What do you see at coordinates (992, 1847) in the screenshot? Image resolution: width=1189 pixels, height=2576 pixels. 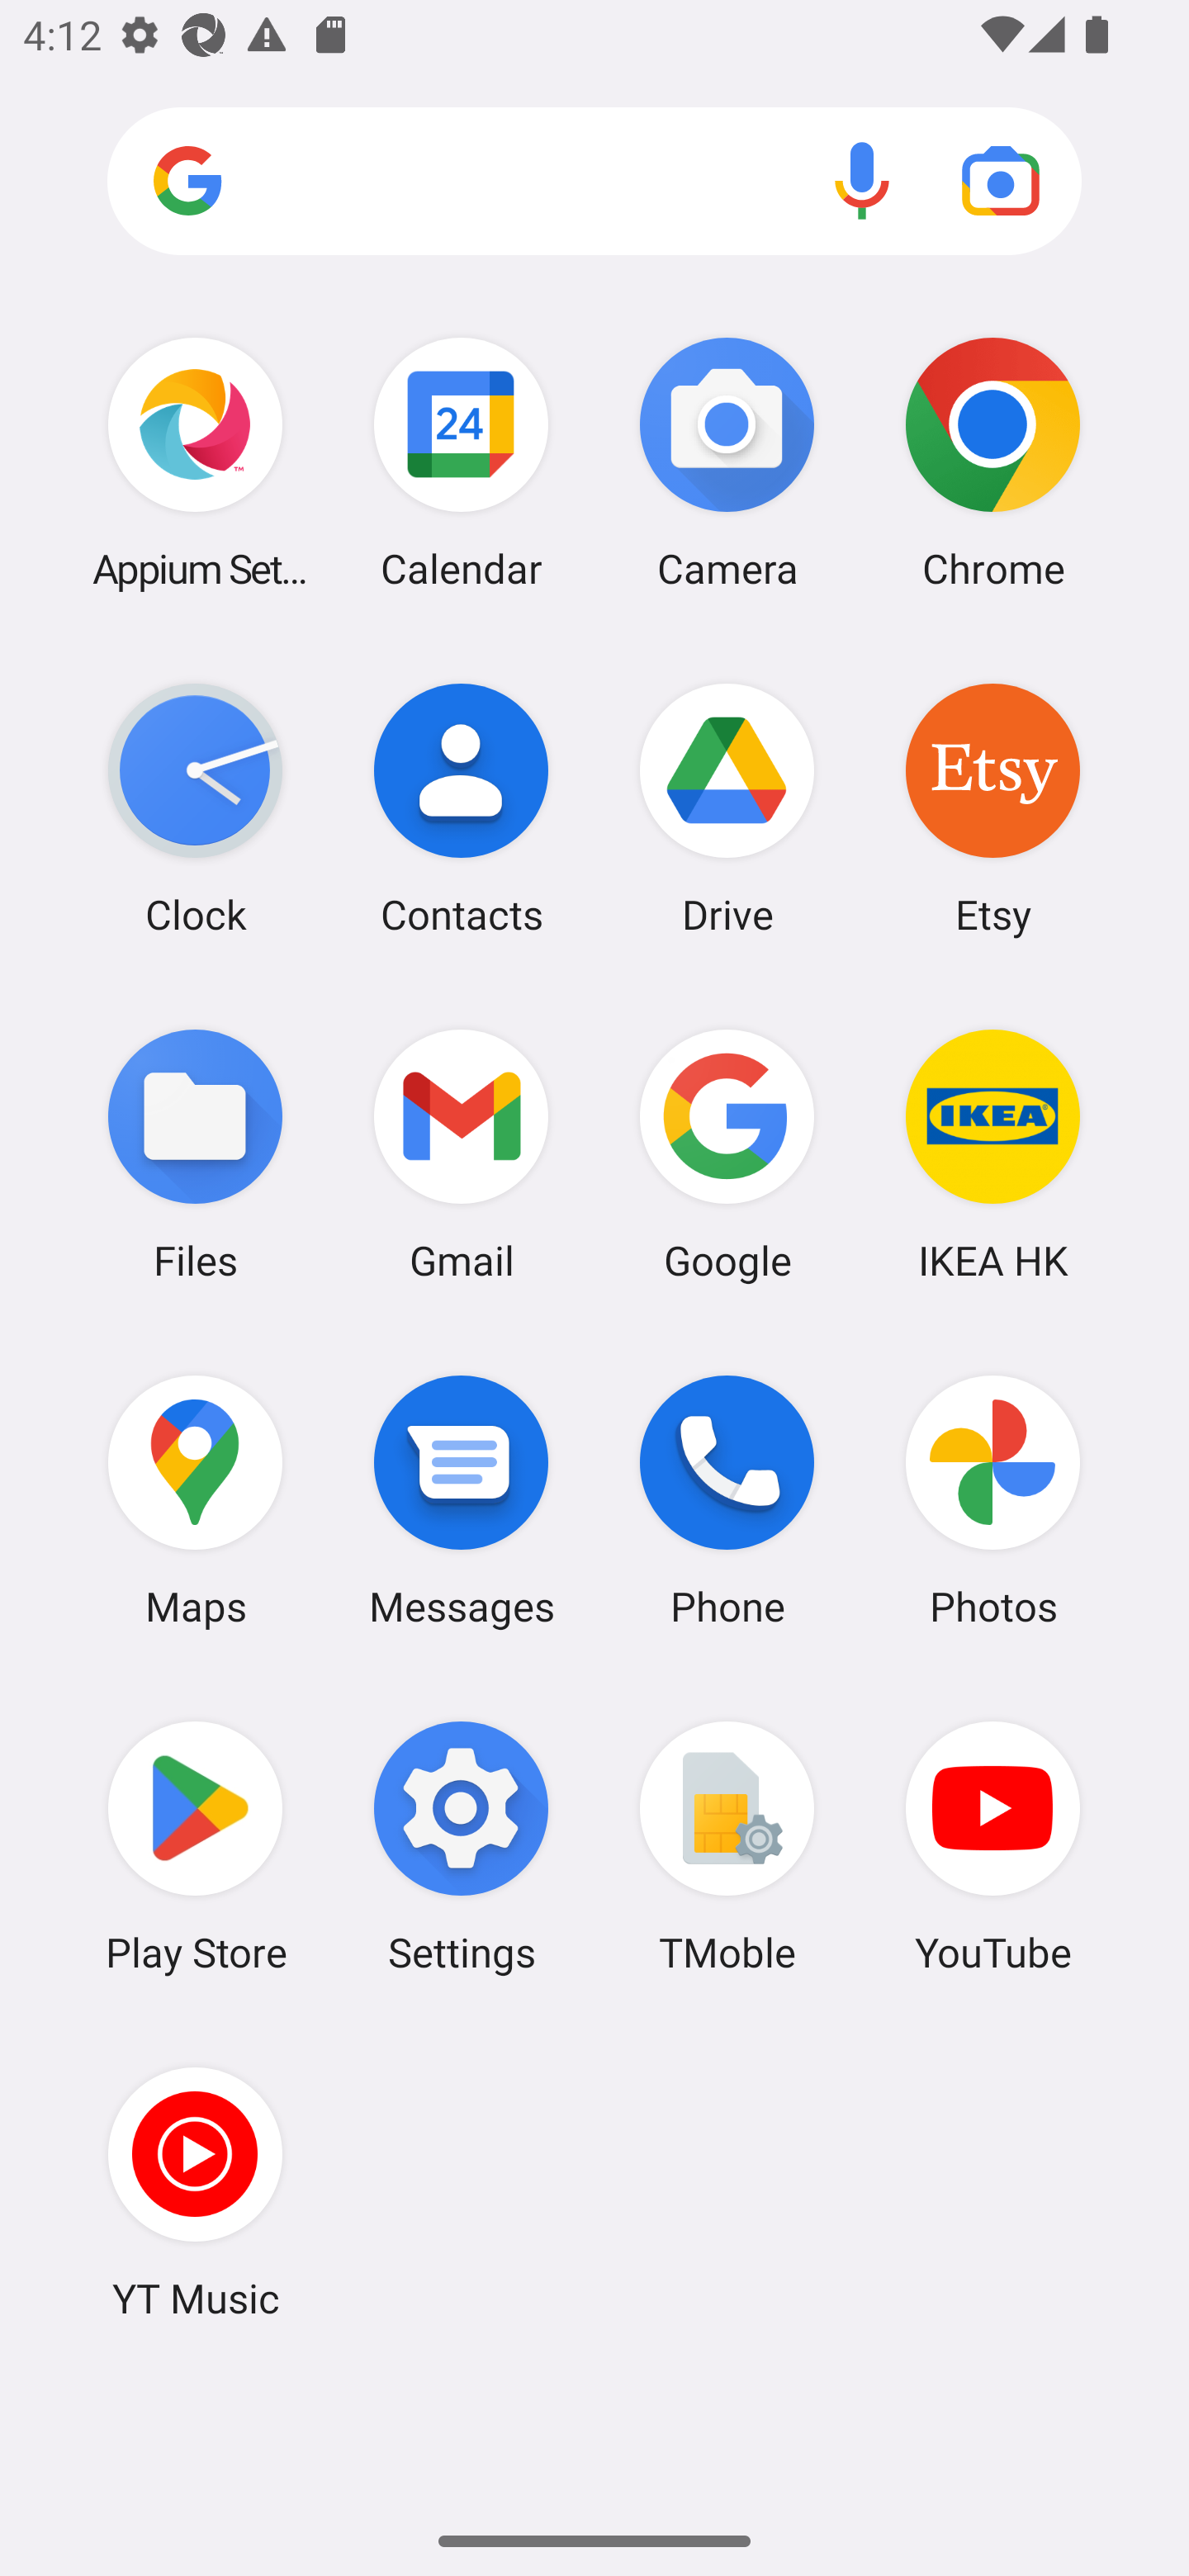 I see `YouTube` at bounding box center [992, 1847].